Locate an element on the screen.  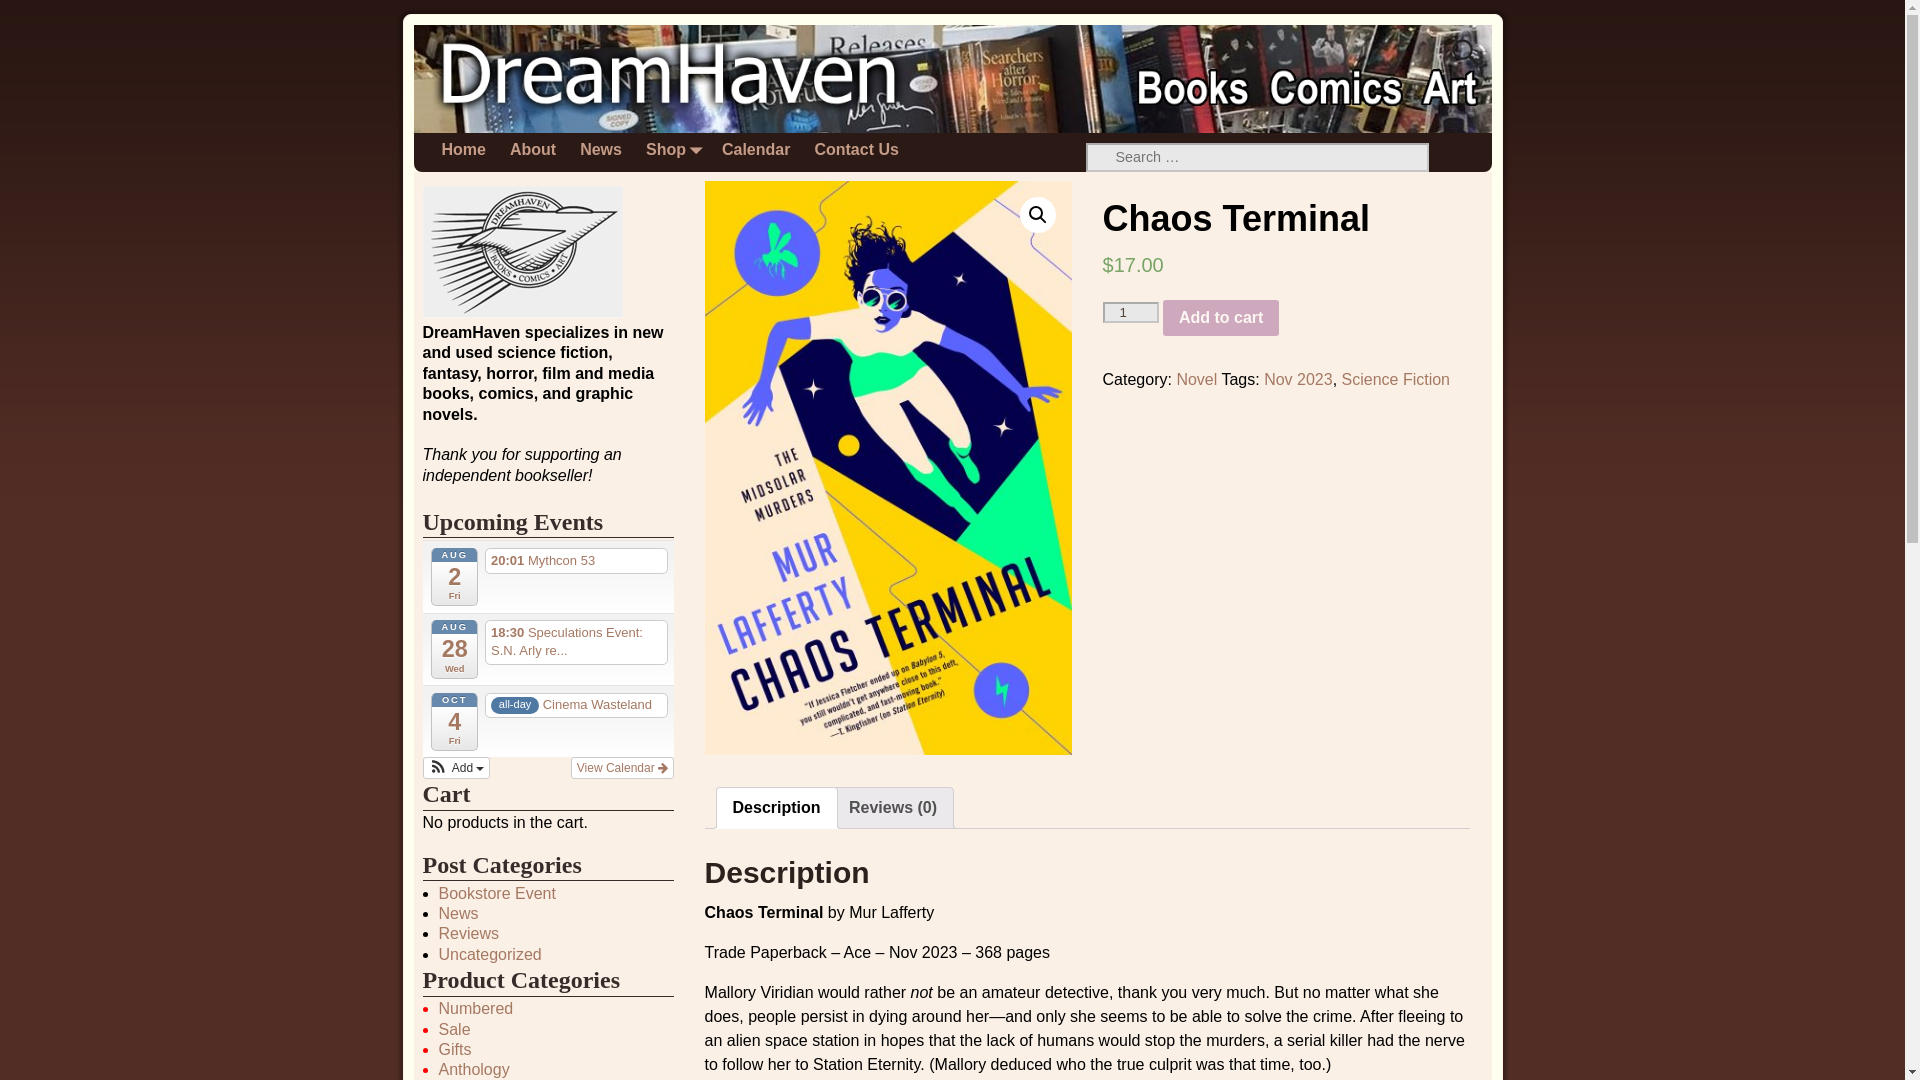
Shop is located at coordinates (672, 150).